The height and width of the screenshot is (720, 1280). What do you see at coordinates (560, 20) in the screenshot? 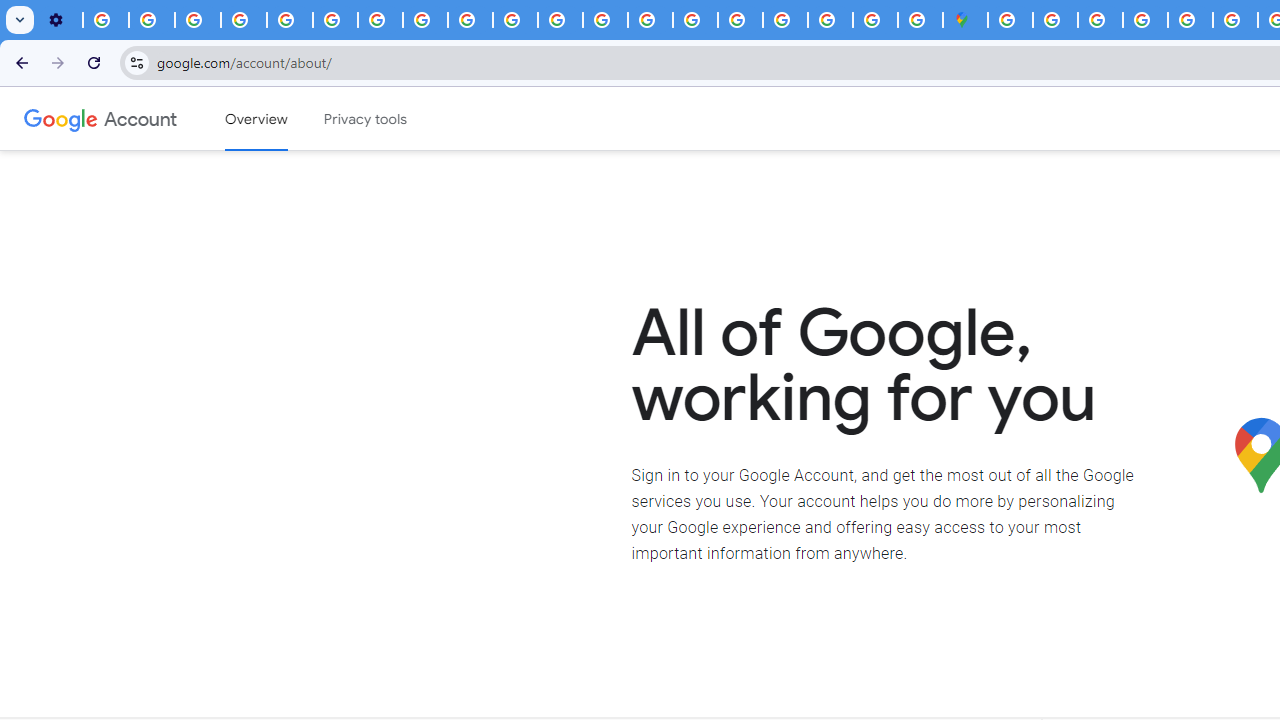
I see `https://scholar.google.com/` at bounding box center [560, 20].